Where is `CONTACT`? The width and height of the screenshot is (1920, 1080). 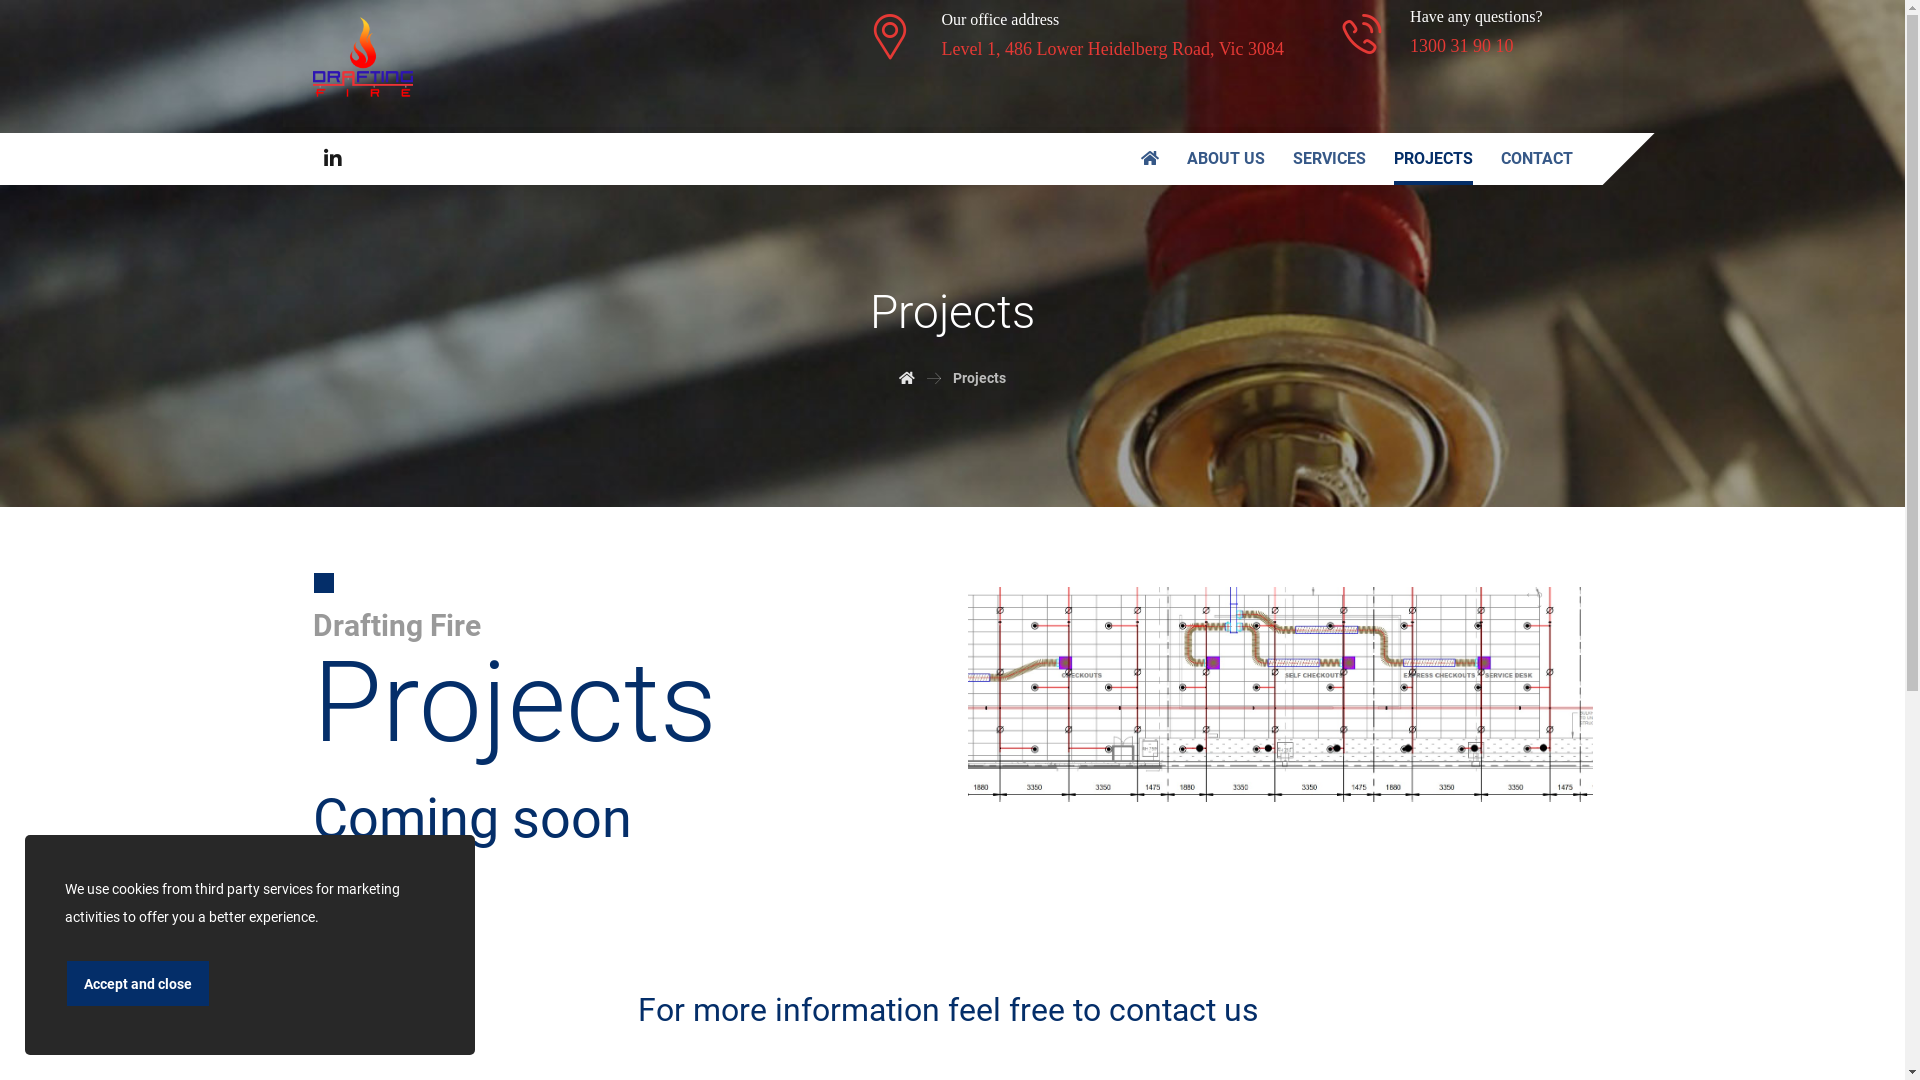 CONTACT is located at coordinates (1536, 159).